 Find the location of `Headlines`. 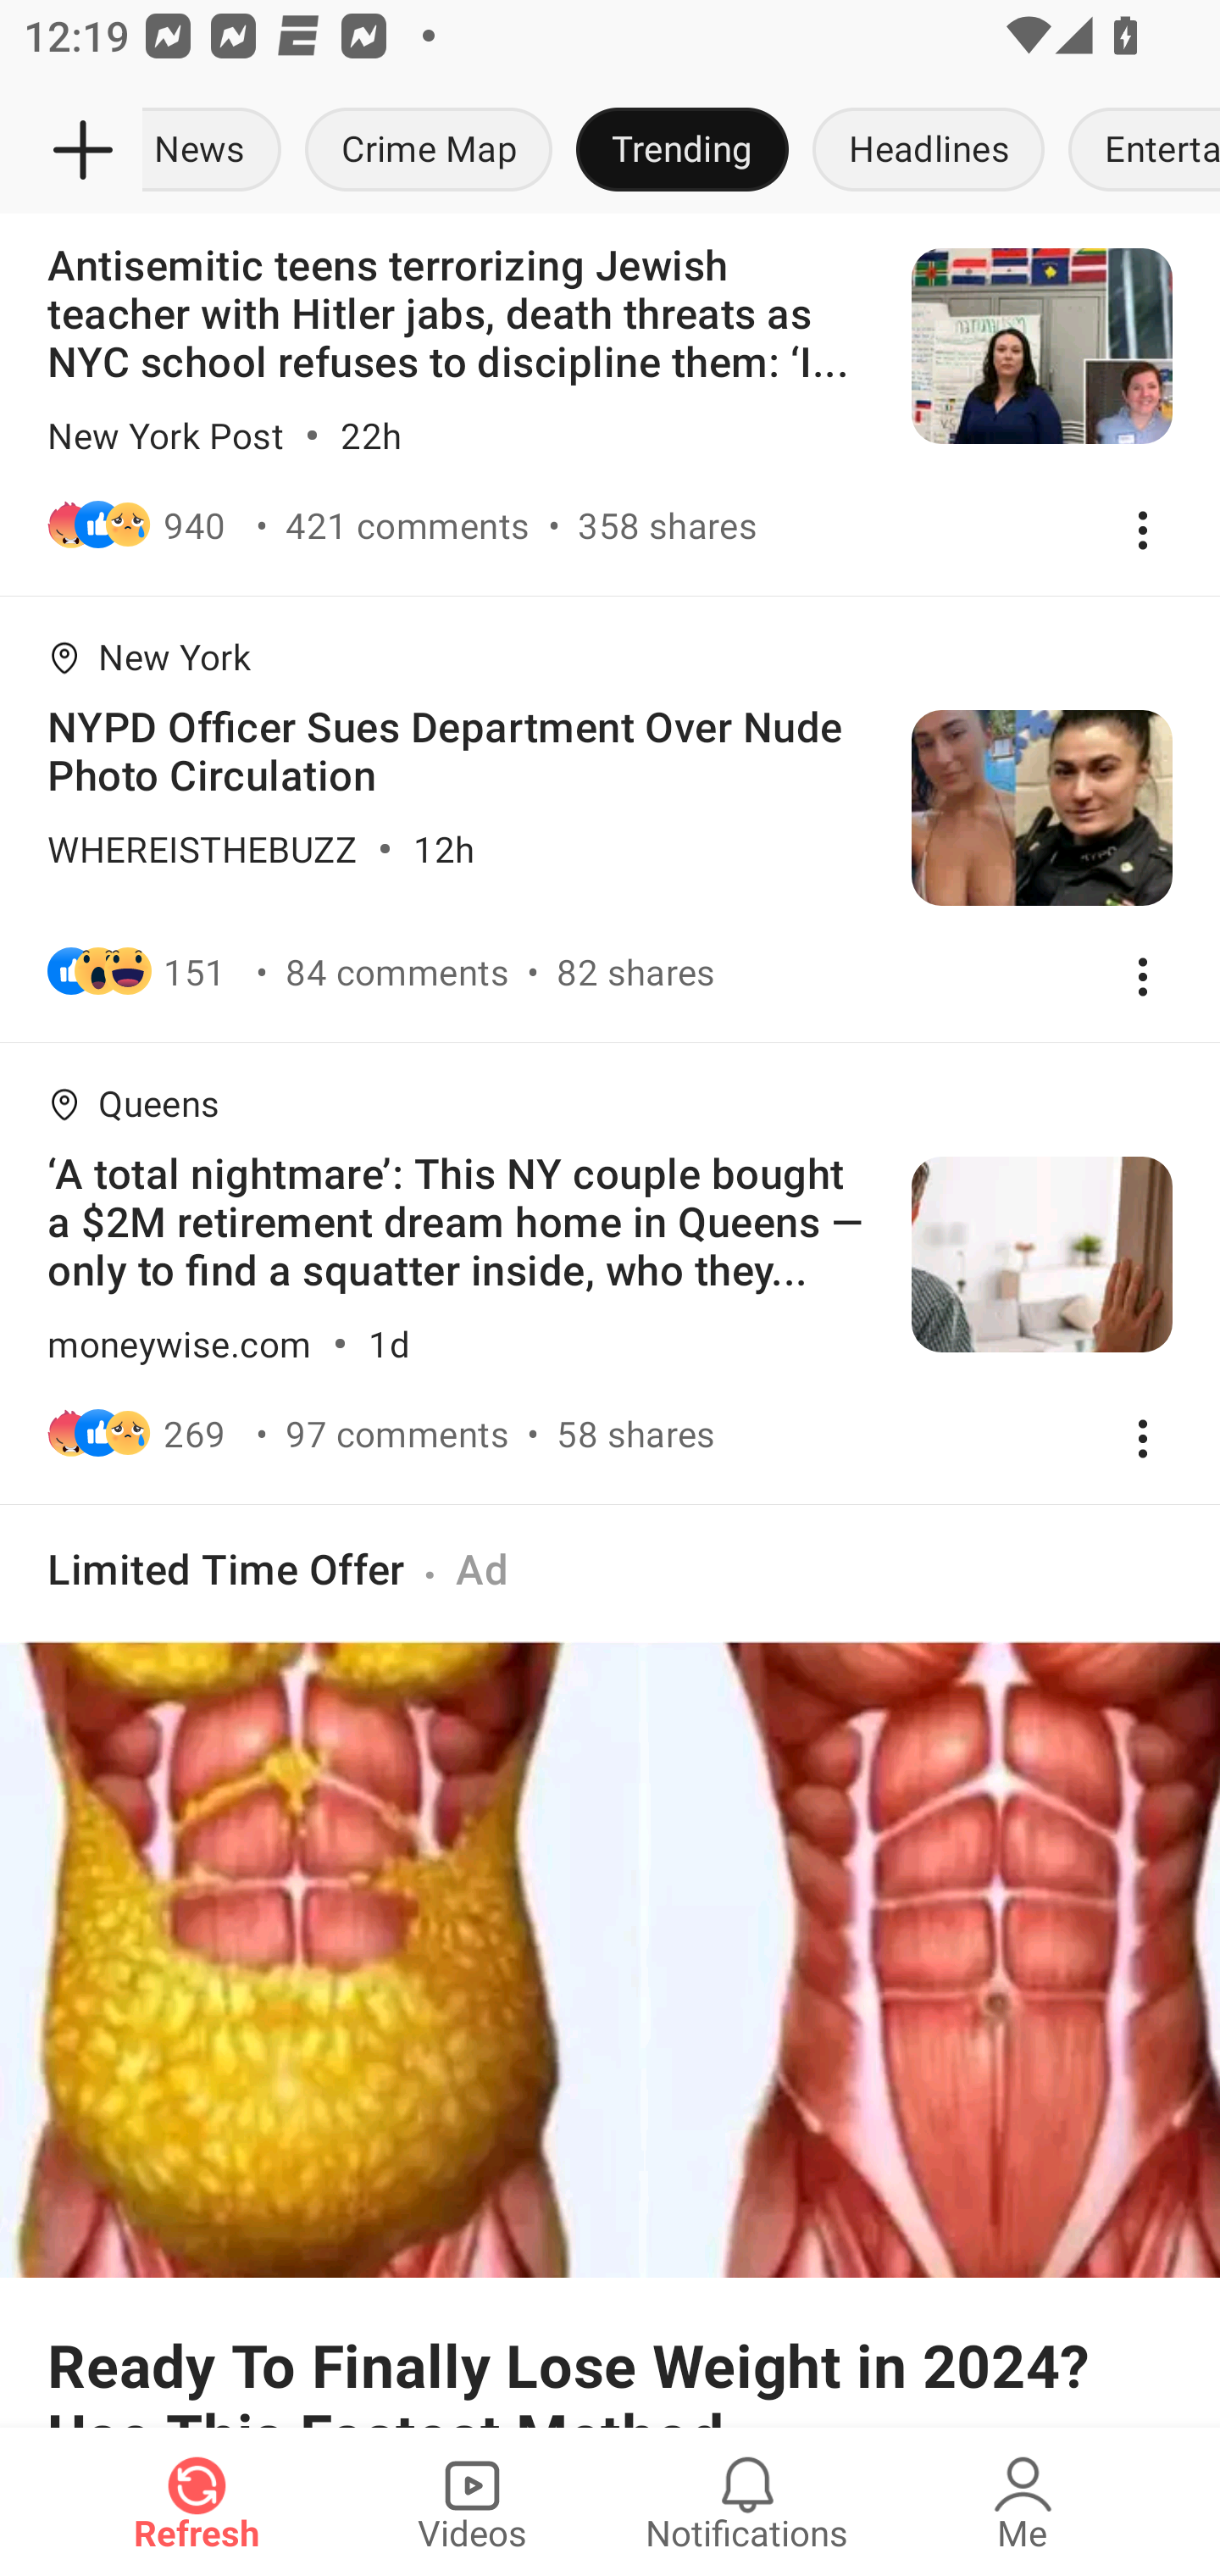

Headlines is located at coordinates (929, 151).